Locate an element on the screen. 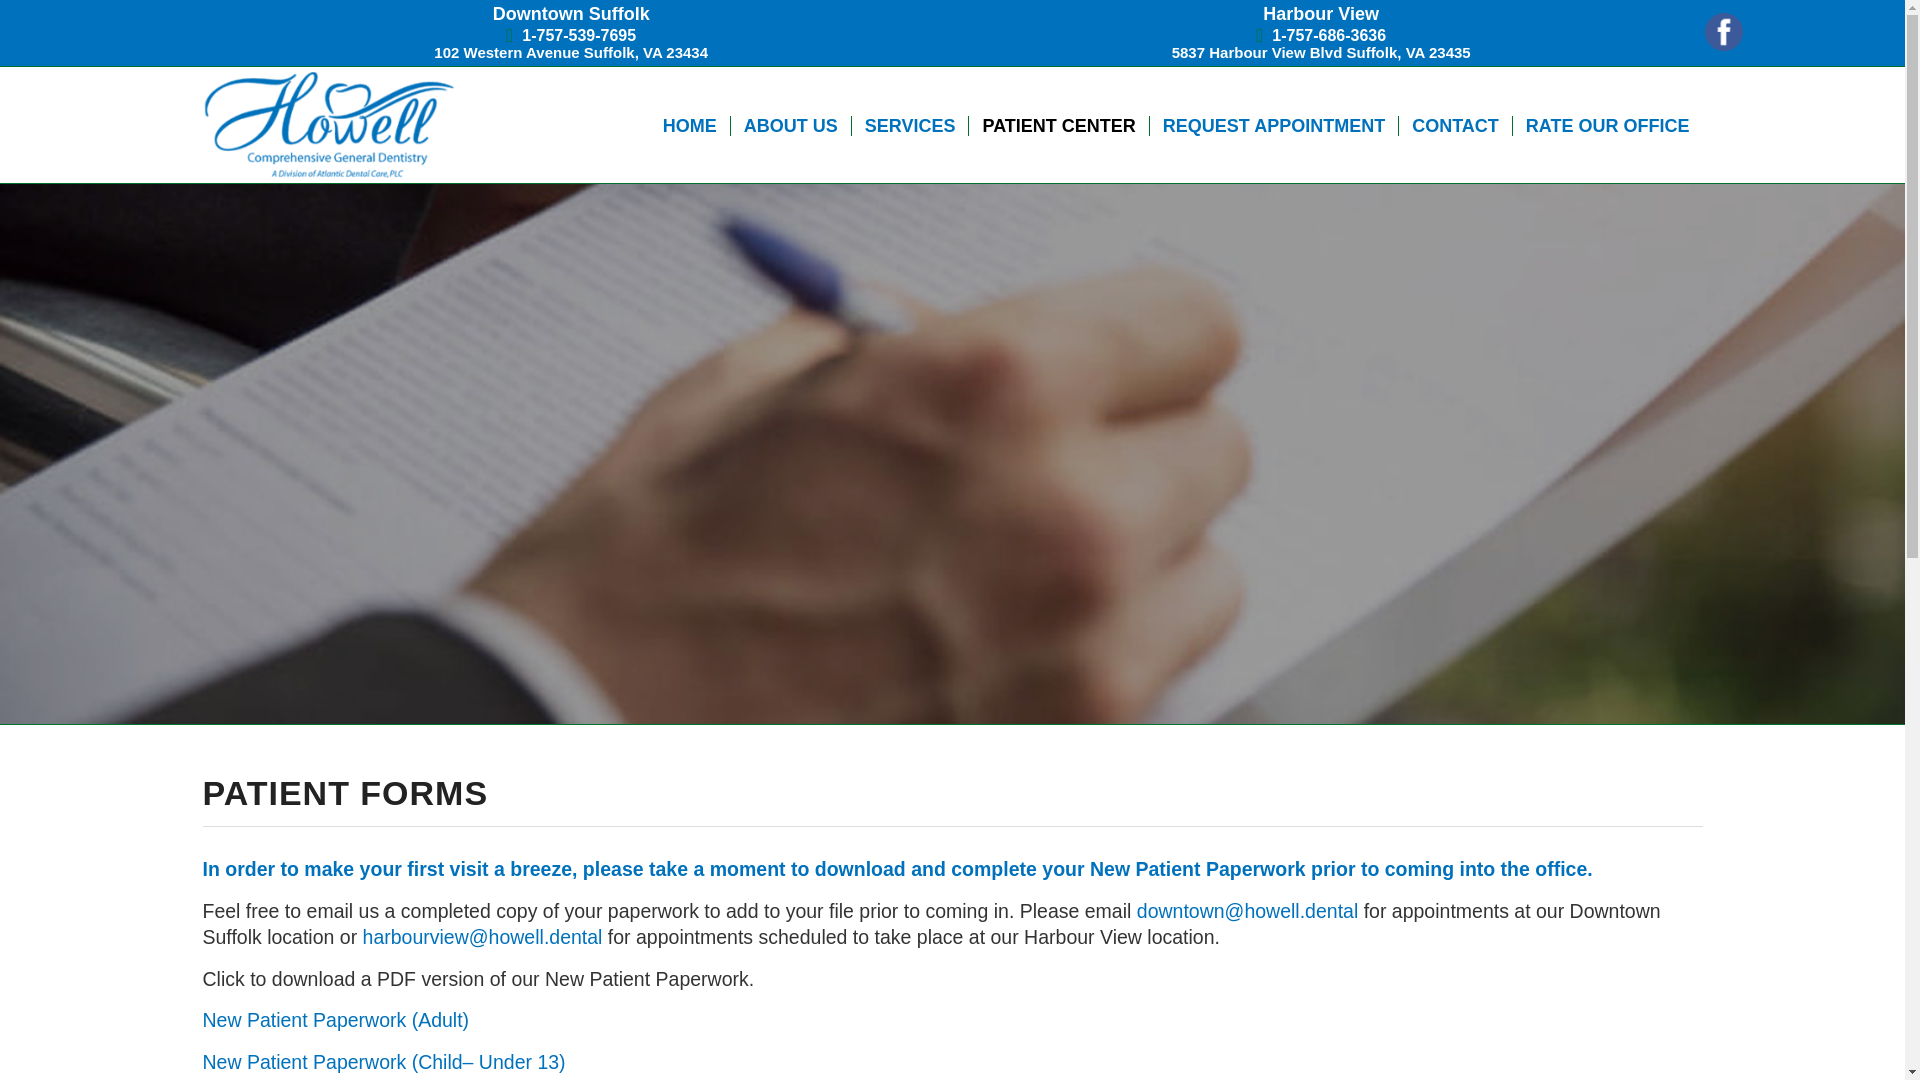 The image size is (1920, 1080). 102 Western Avenue Suffolk, VA 23434 is located at coordinates (570, 52).